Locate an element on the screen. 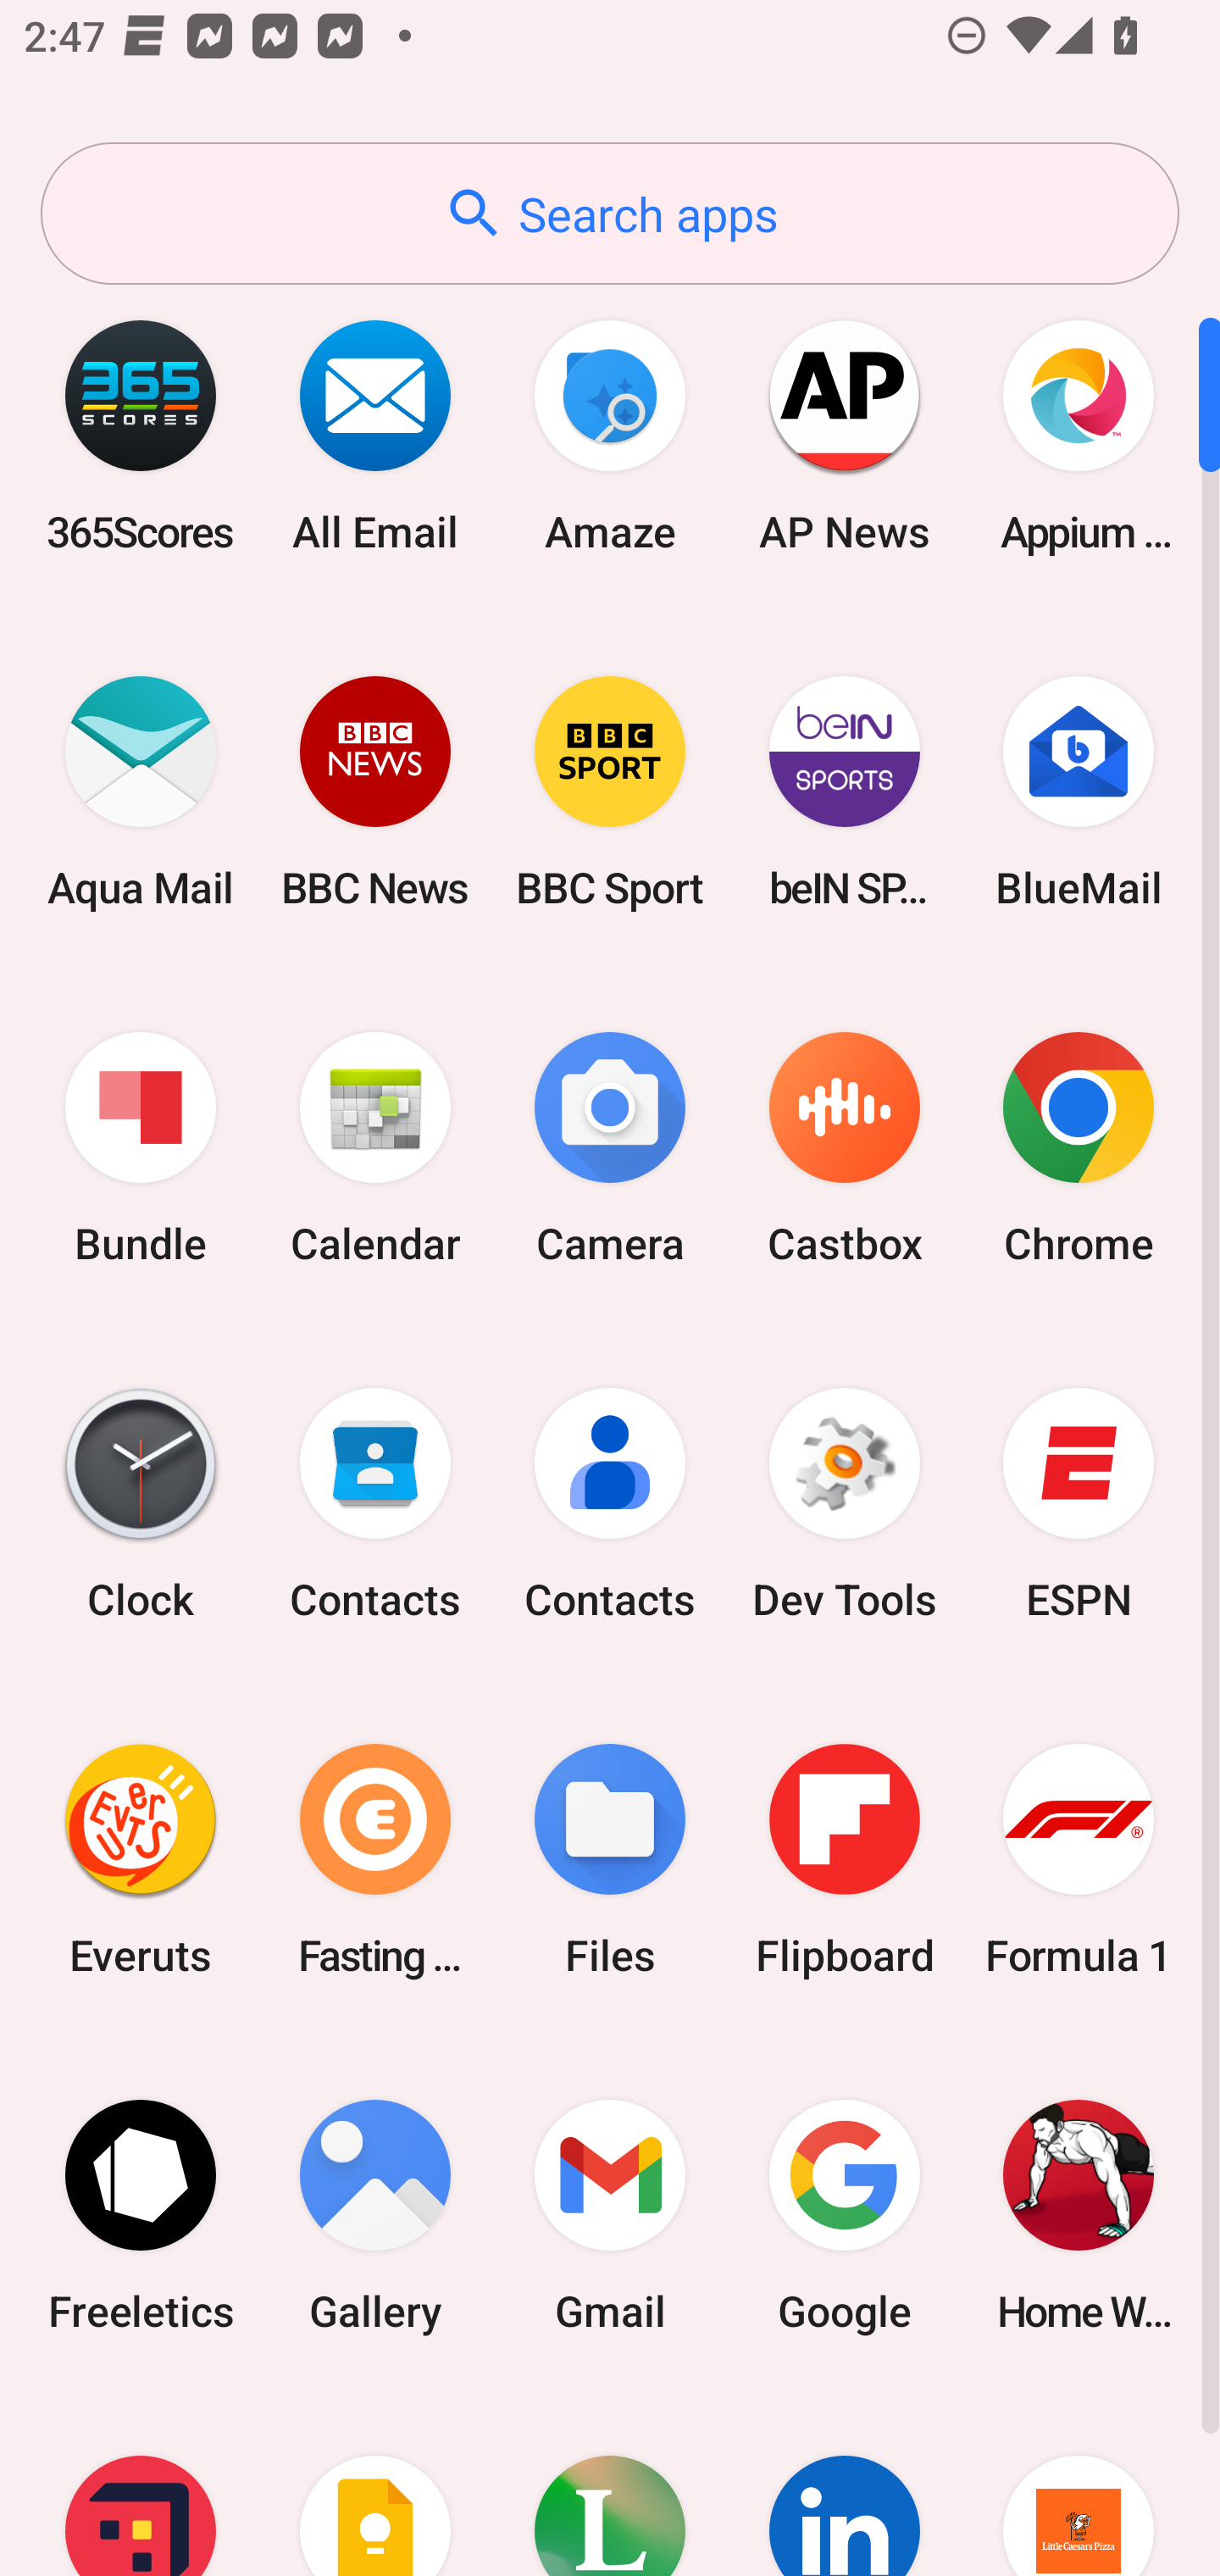 Image resolution: width=1220 pixels, height=2576 pixels. ESPN is located at coordinates (1079, 1504).